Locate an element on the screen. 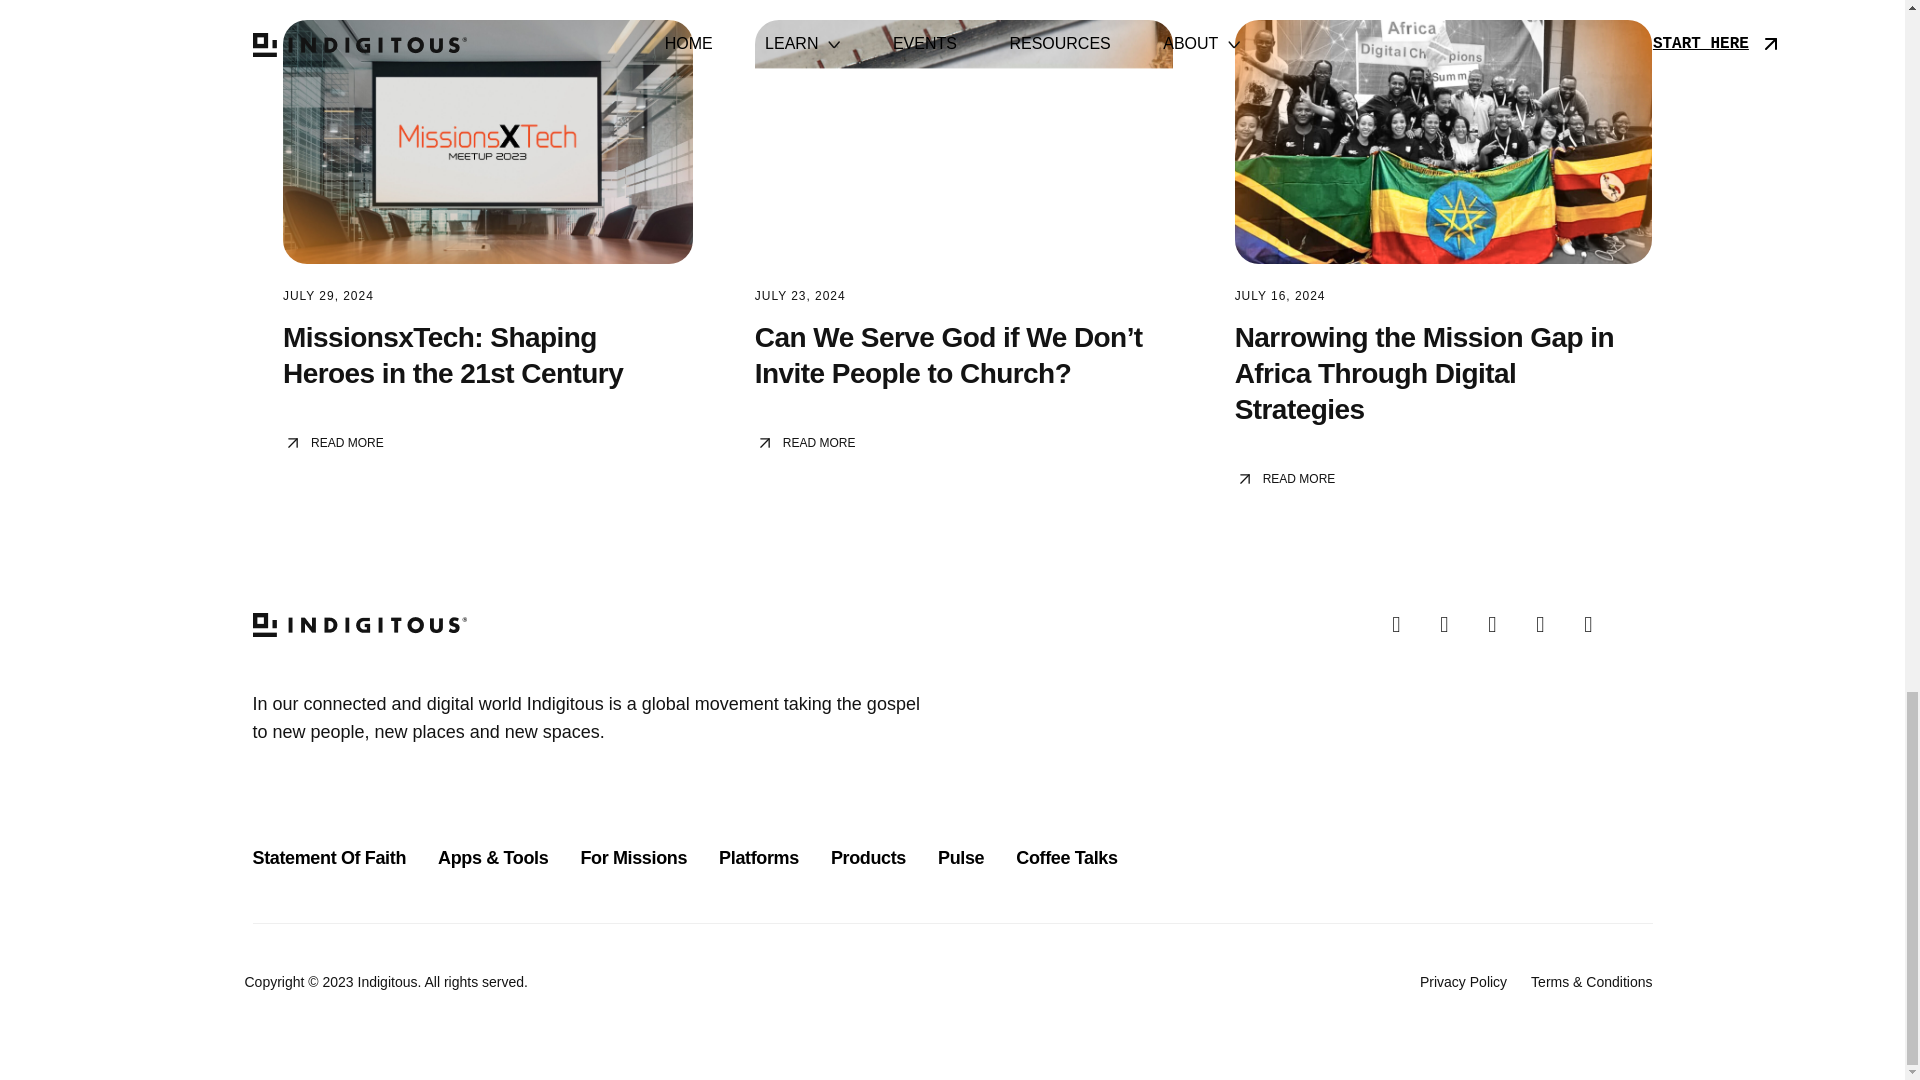  Twitter is located at coordinates (1500, 626).